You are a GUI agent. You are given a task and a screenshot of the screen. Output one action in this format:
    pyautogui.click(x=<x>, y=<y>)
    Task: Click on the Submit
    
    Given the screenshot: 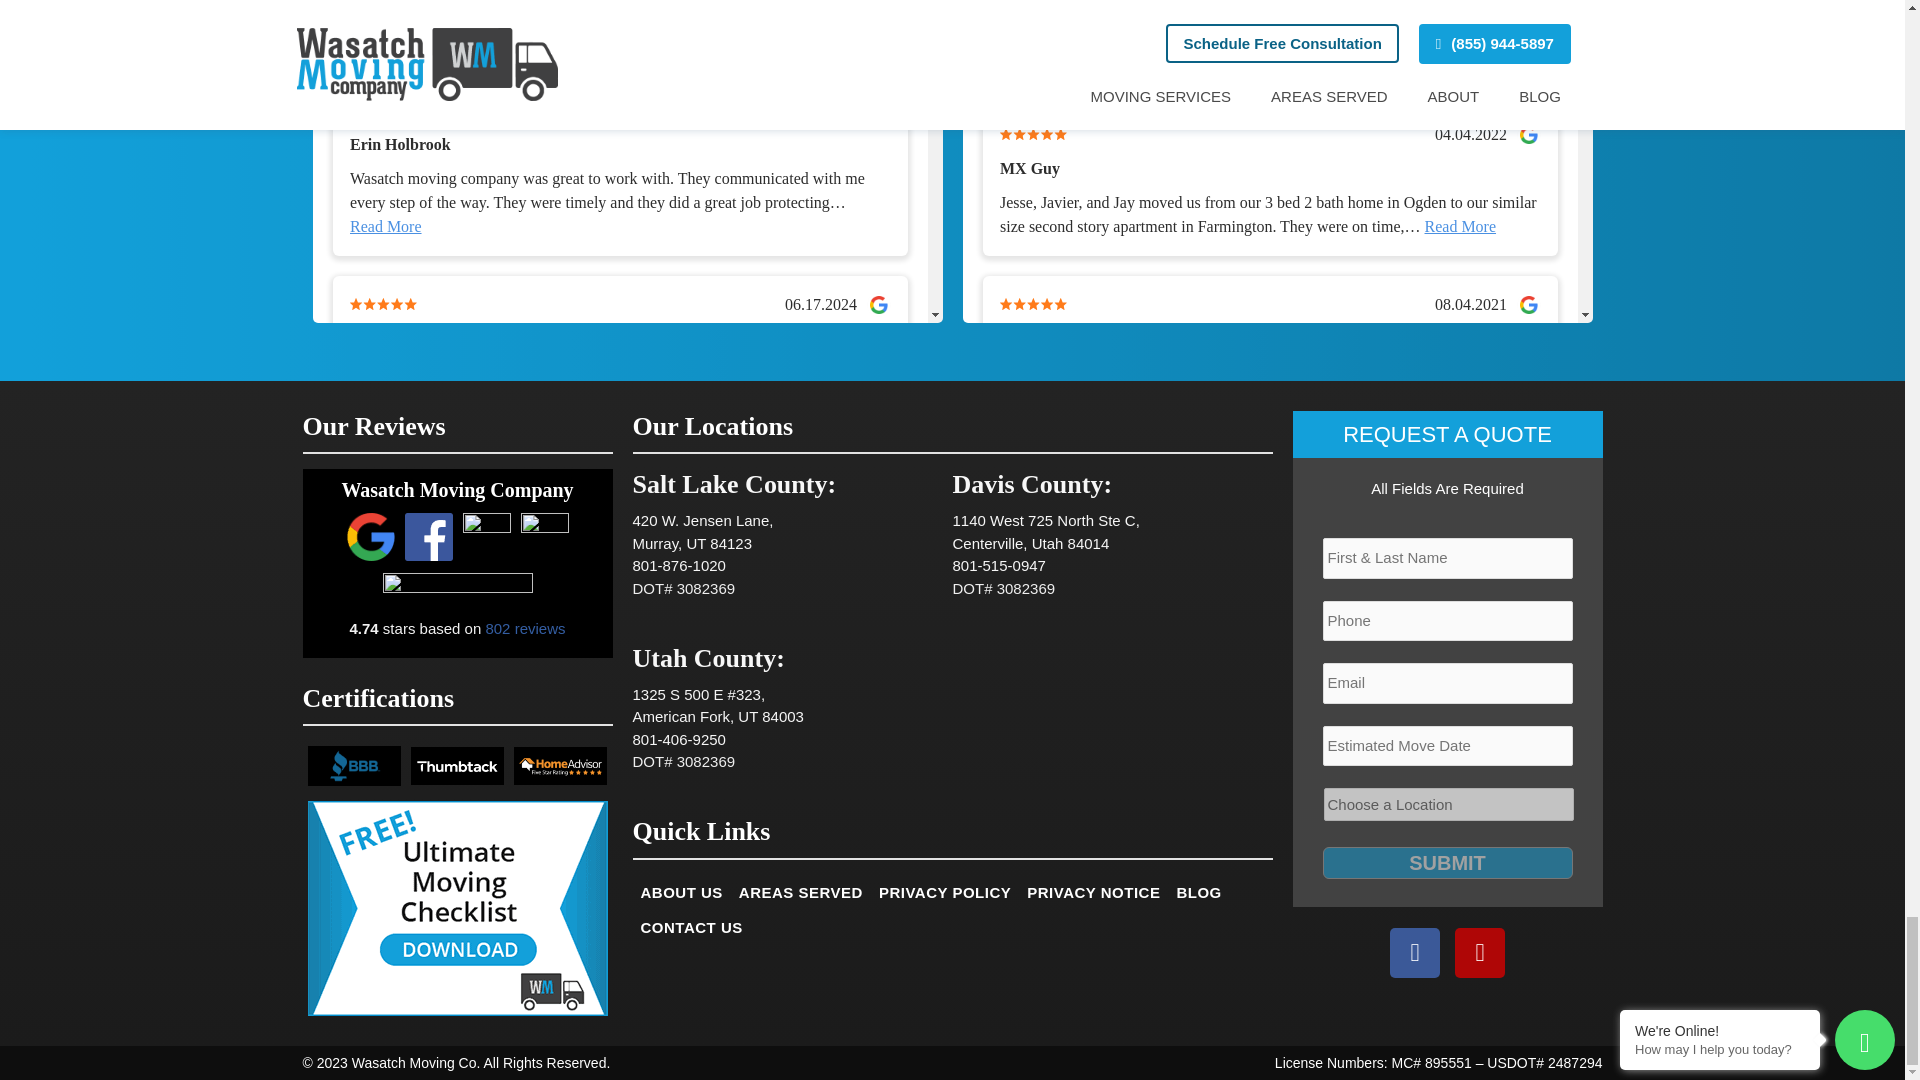 What is the action you would take?
    pyautogui.click(x=1447, y=862)
    